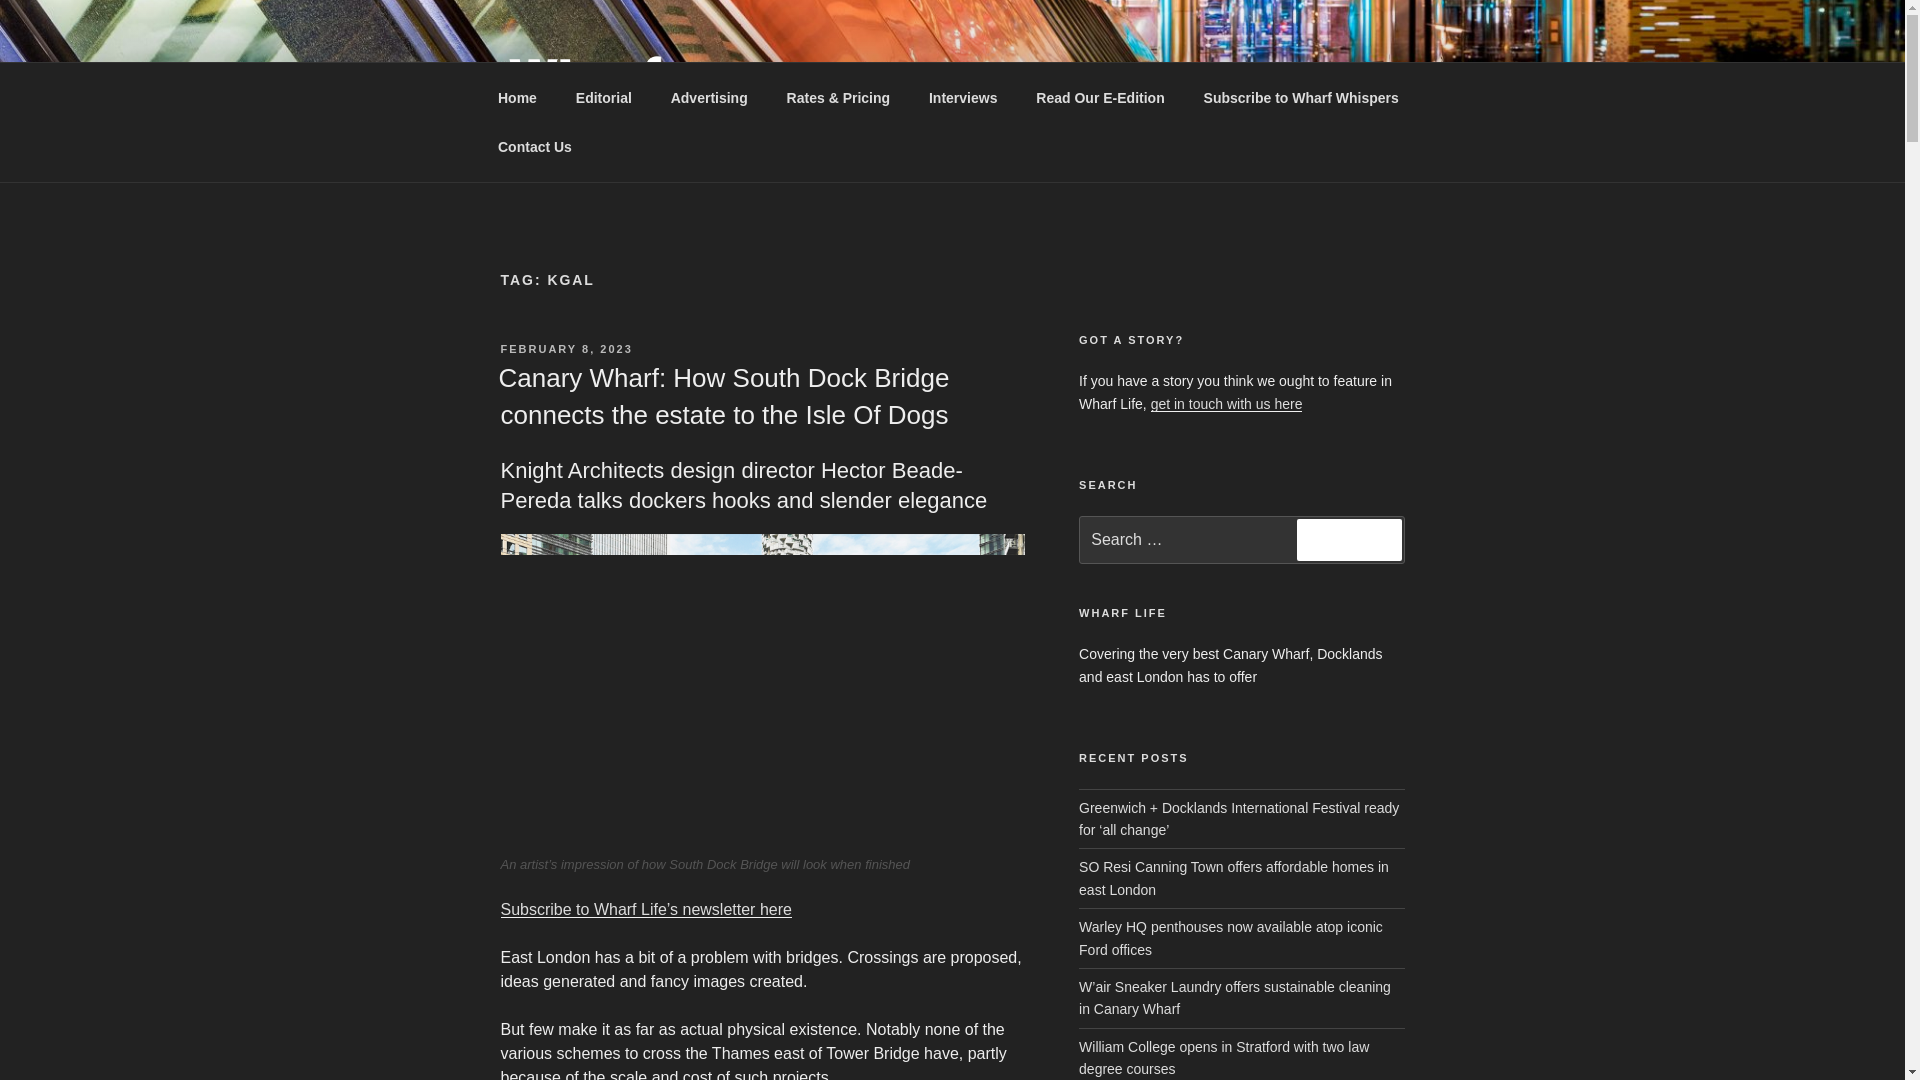 This screenshot has width=1920, height=1080. I want to click on Home, so click(517, 98).